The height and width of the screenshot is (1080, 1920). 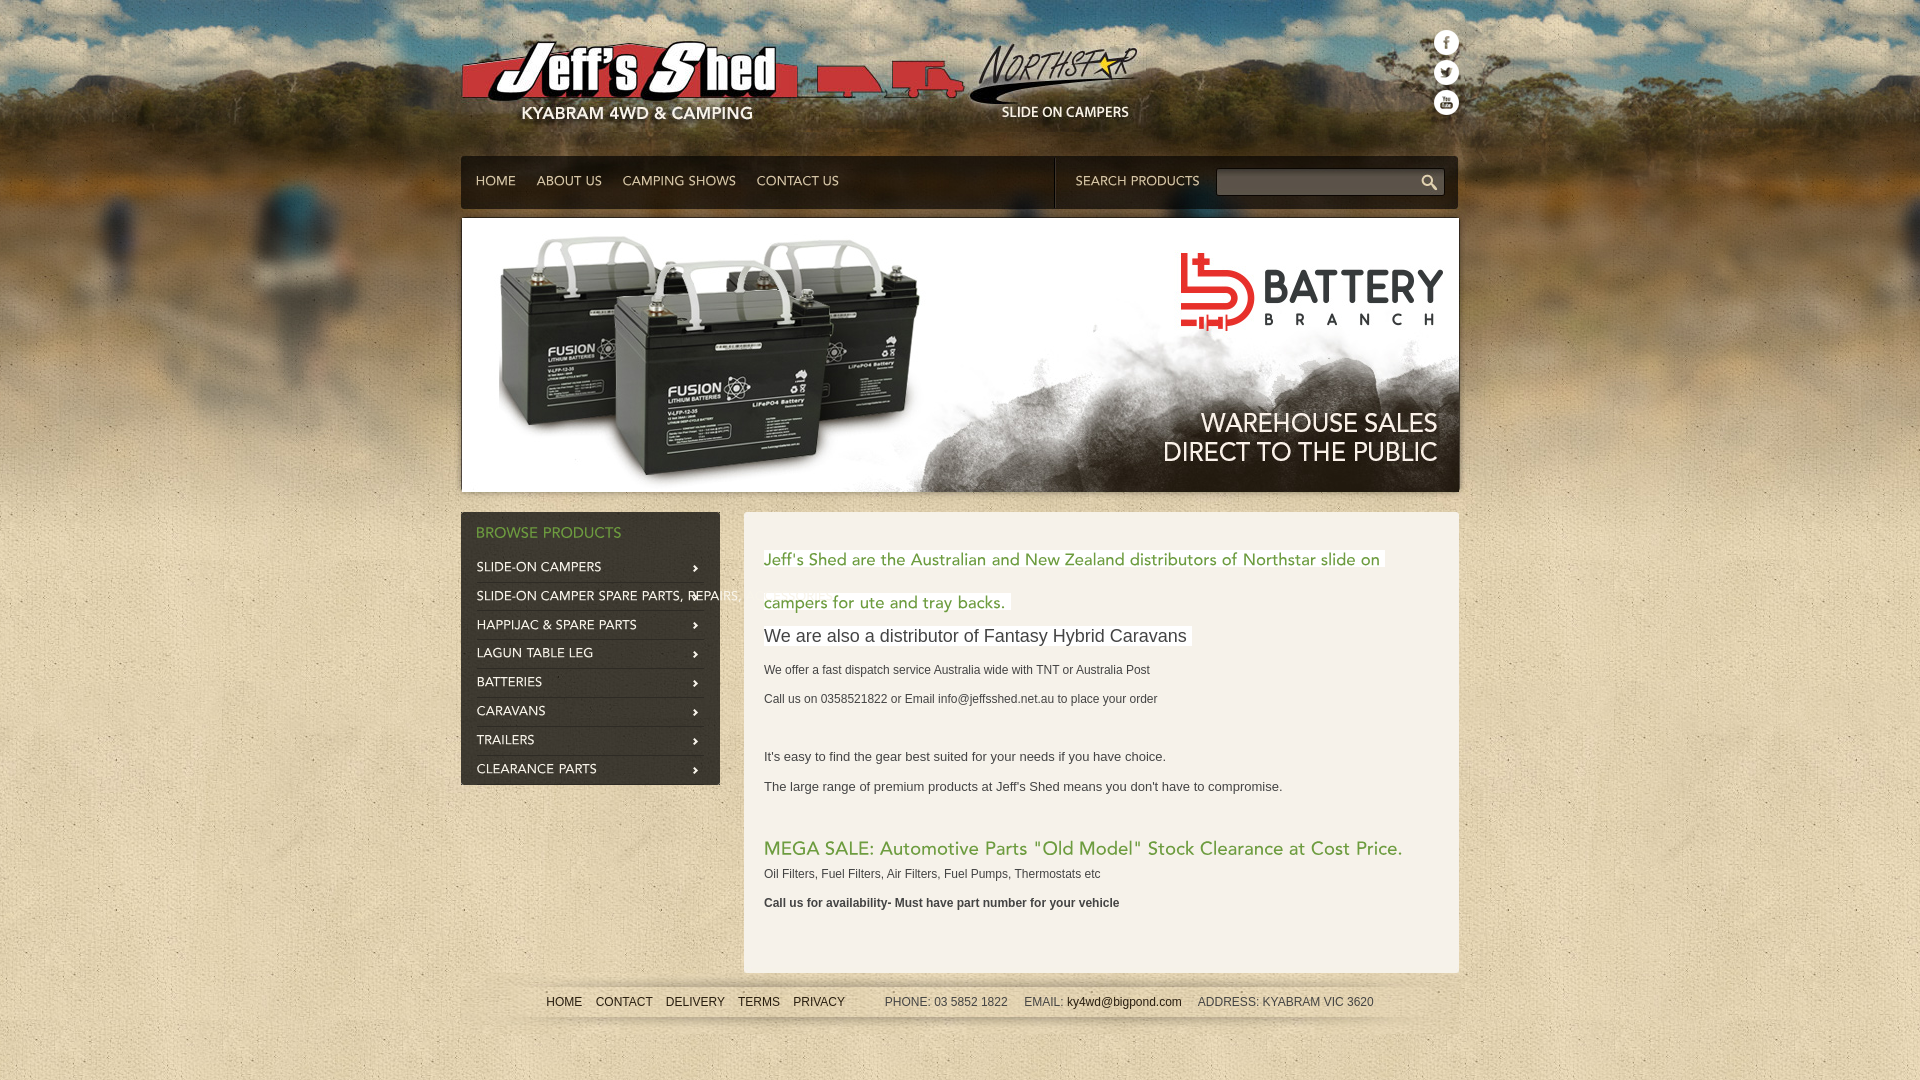 What do you see at coordinates (1435, 186) in the screenshot?
I see `Search` at bounding box center [1435, 186].